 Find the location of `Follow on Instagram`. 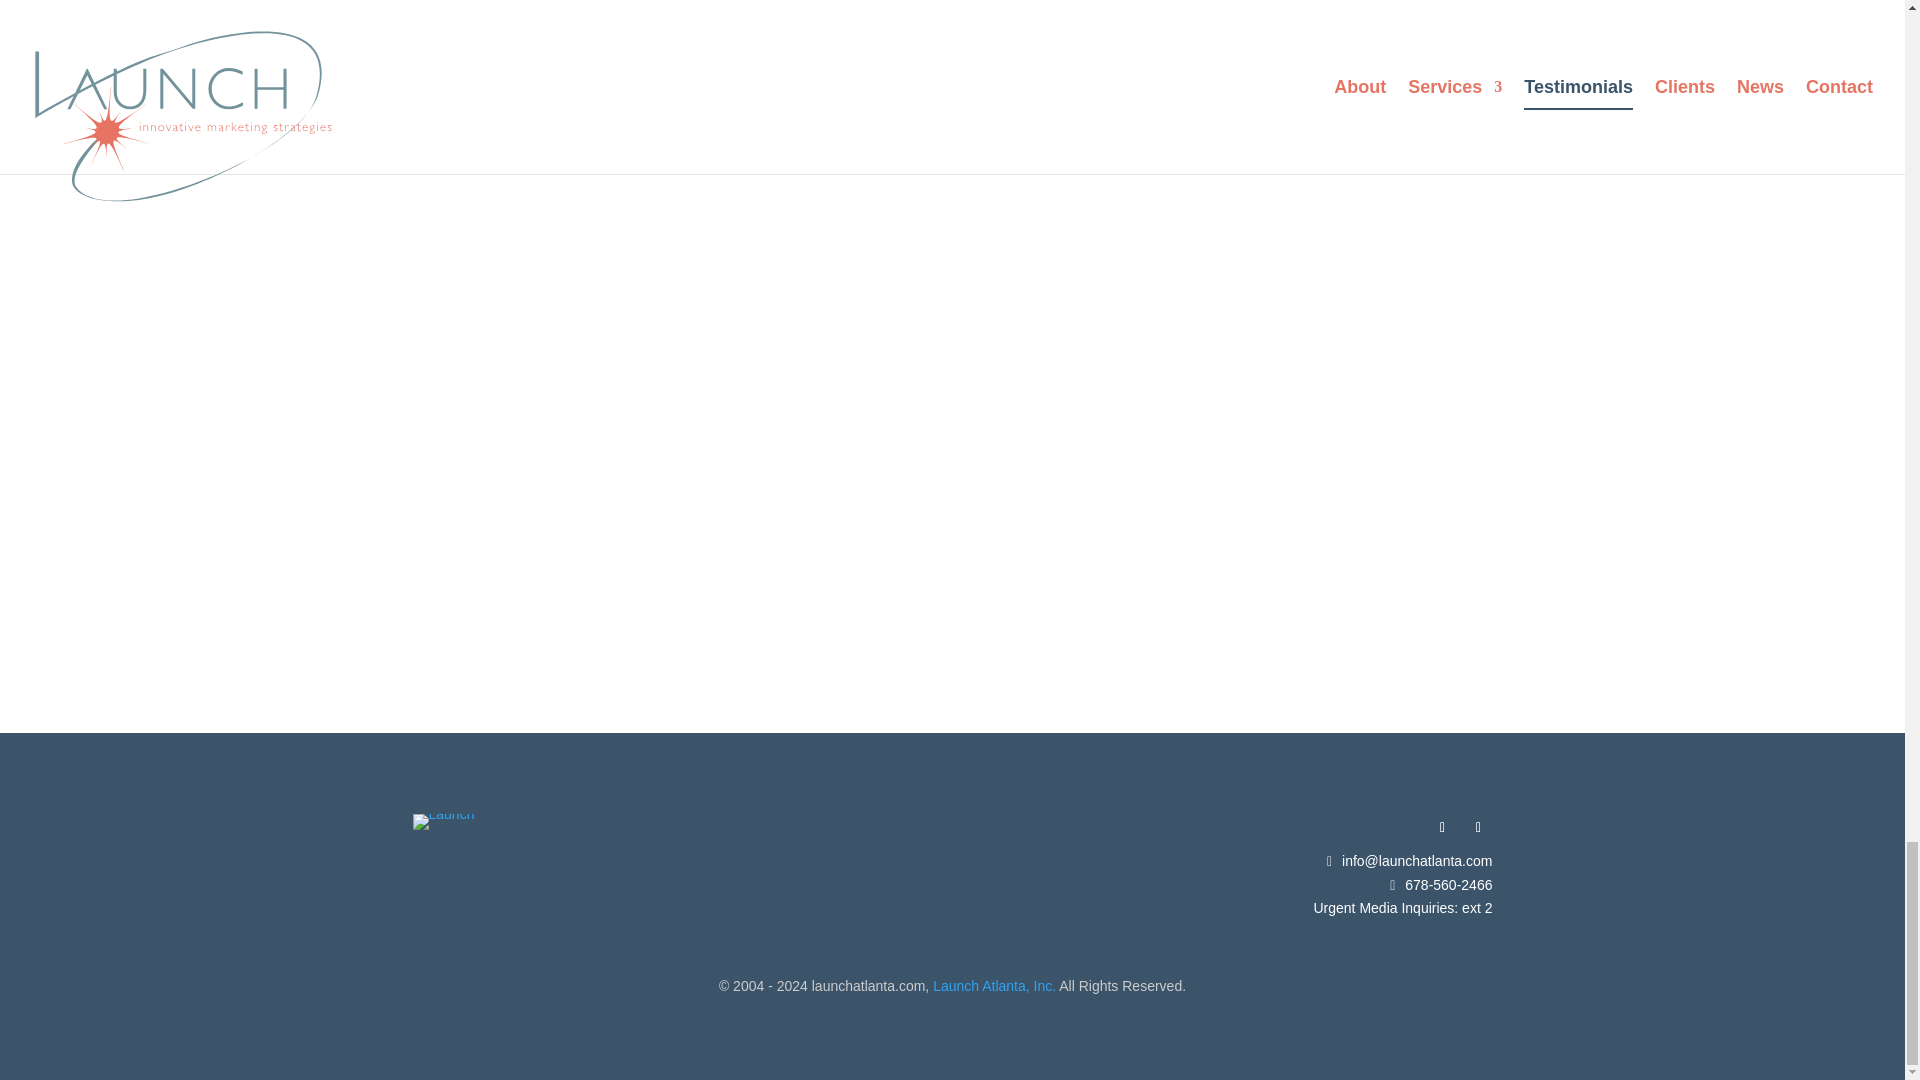

Follow on Instagram is located at coordinates (1477, 828).